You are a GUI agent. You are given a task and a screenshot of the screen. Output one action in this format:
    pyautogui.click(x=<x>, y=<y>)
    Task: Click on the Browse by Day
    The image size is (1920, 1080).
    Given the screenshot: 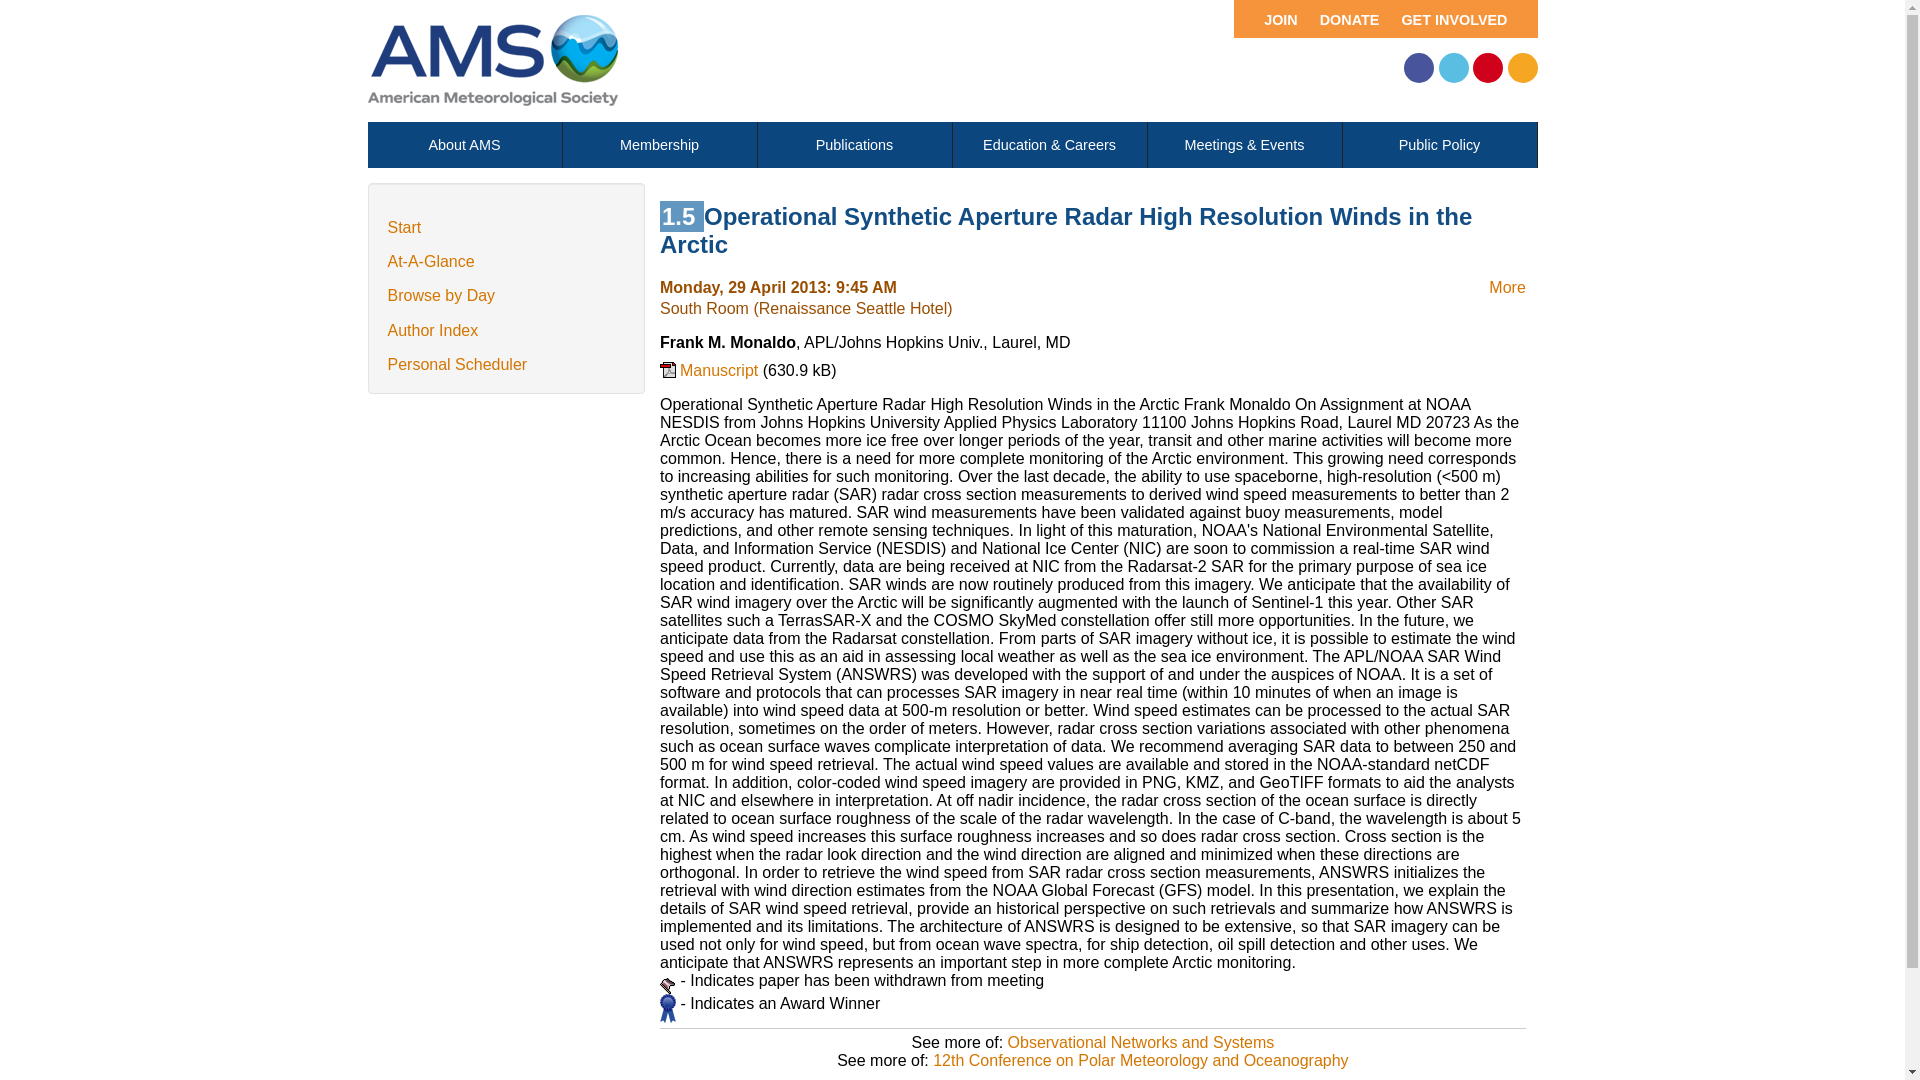 What is the action you would take?
    pyautogui.click(x=441, y=295)
    